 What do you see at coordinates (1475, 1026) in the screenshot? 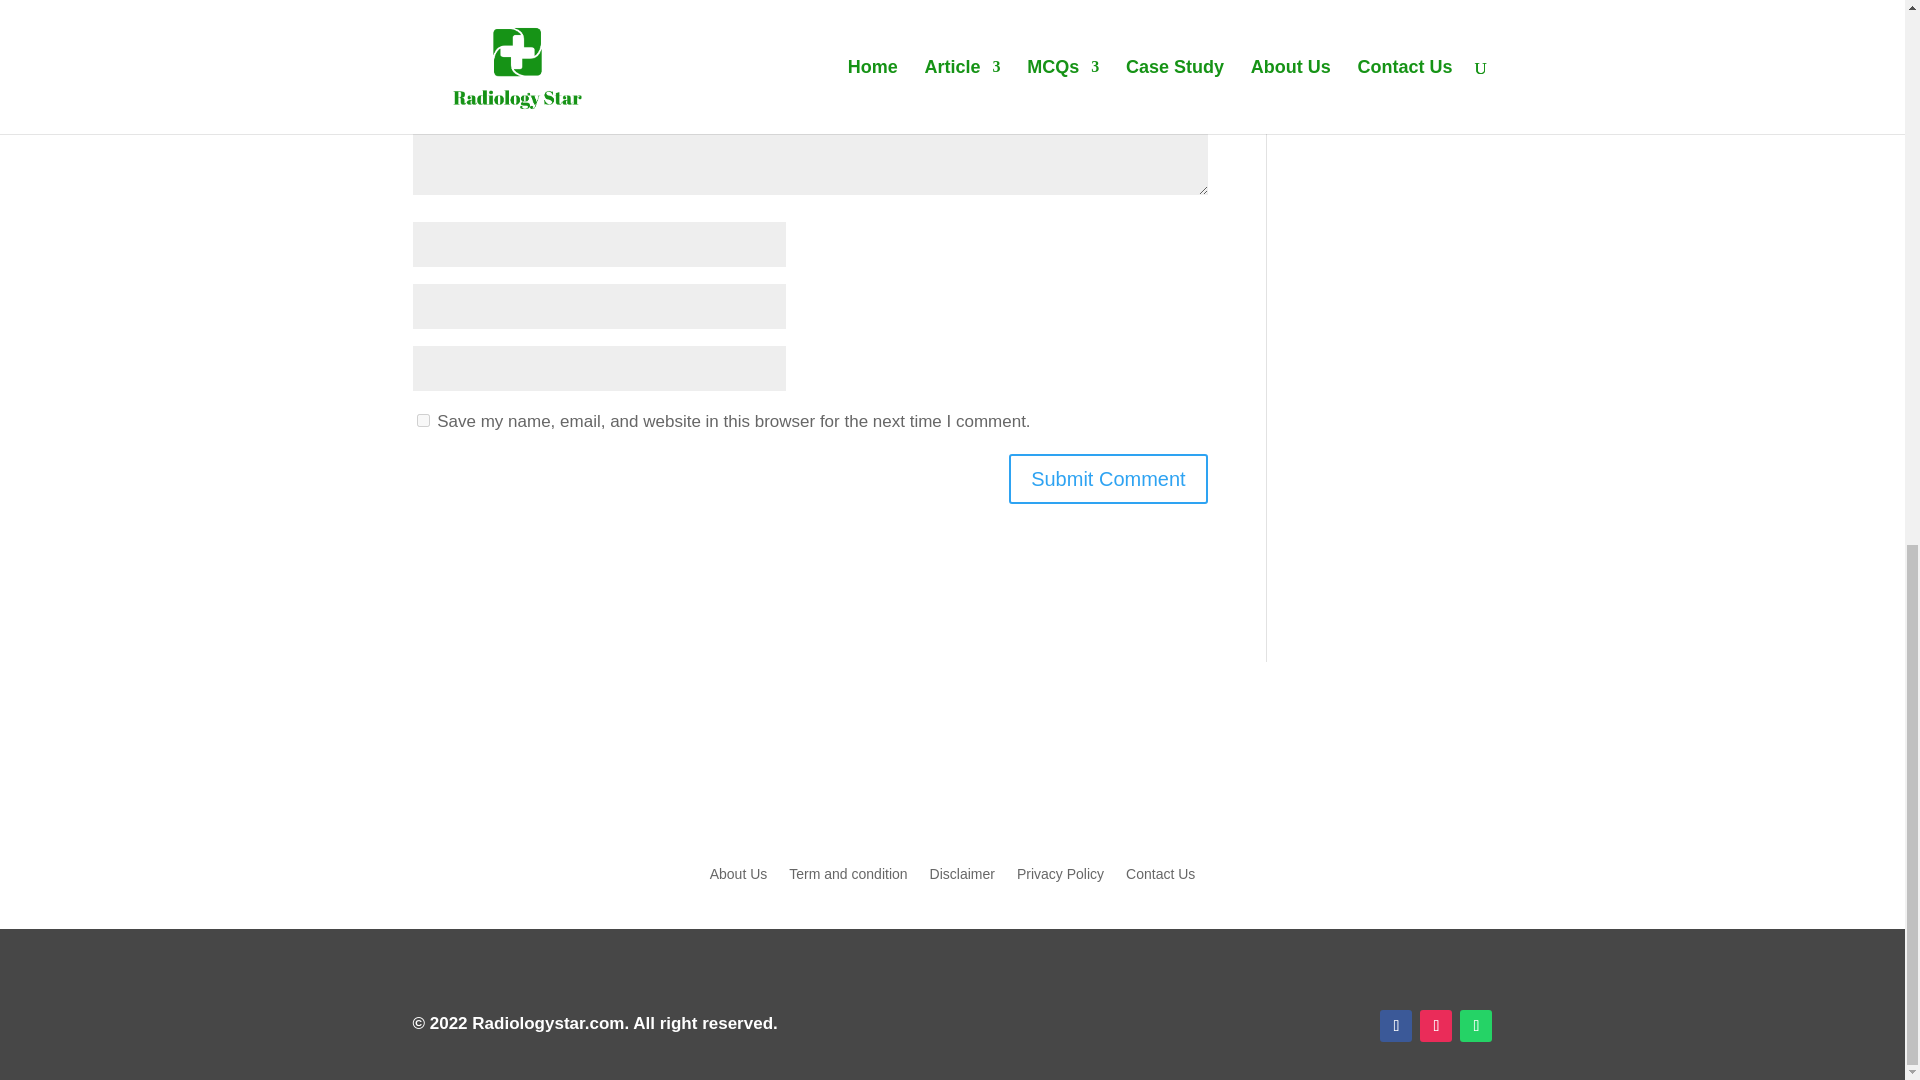
I see `Follow on WhatsApp` at bounding box center [1475, 1026].